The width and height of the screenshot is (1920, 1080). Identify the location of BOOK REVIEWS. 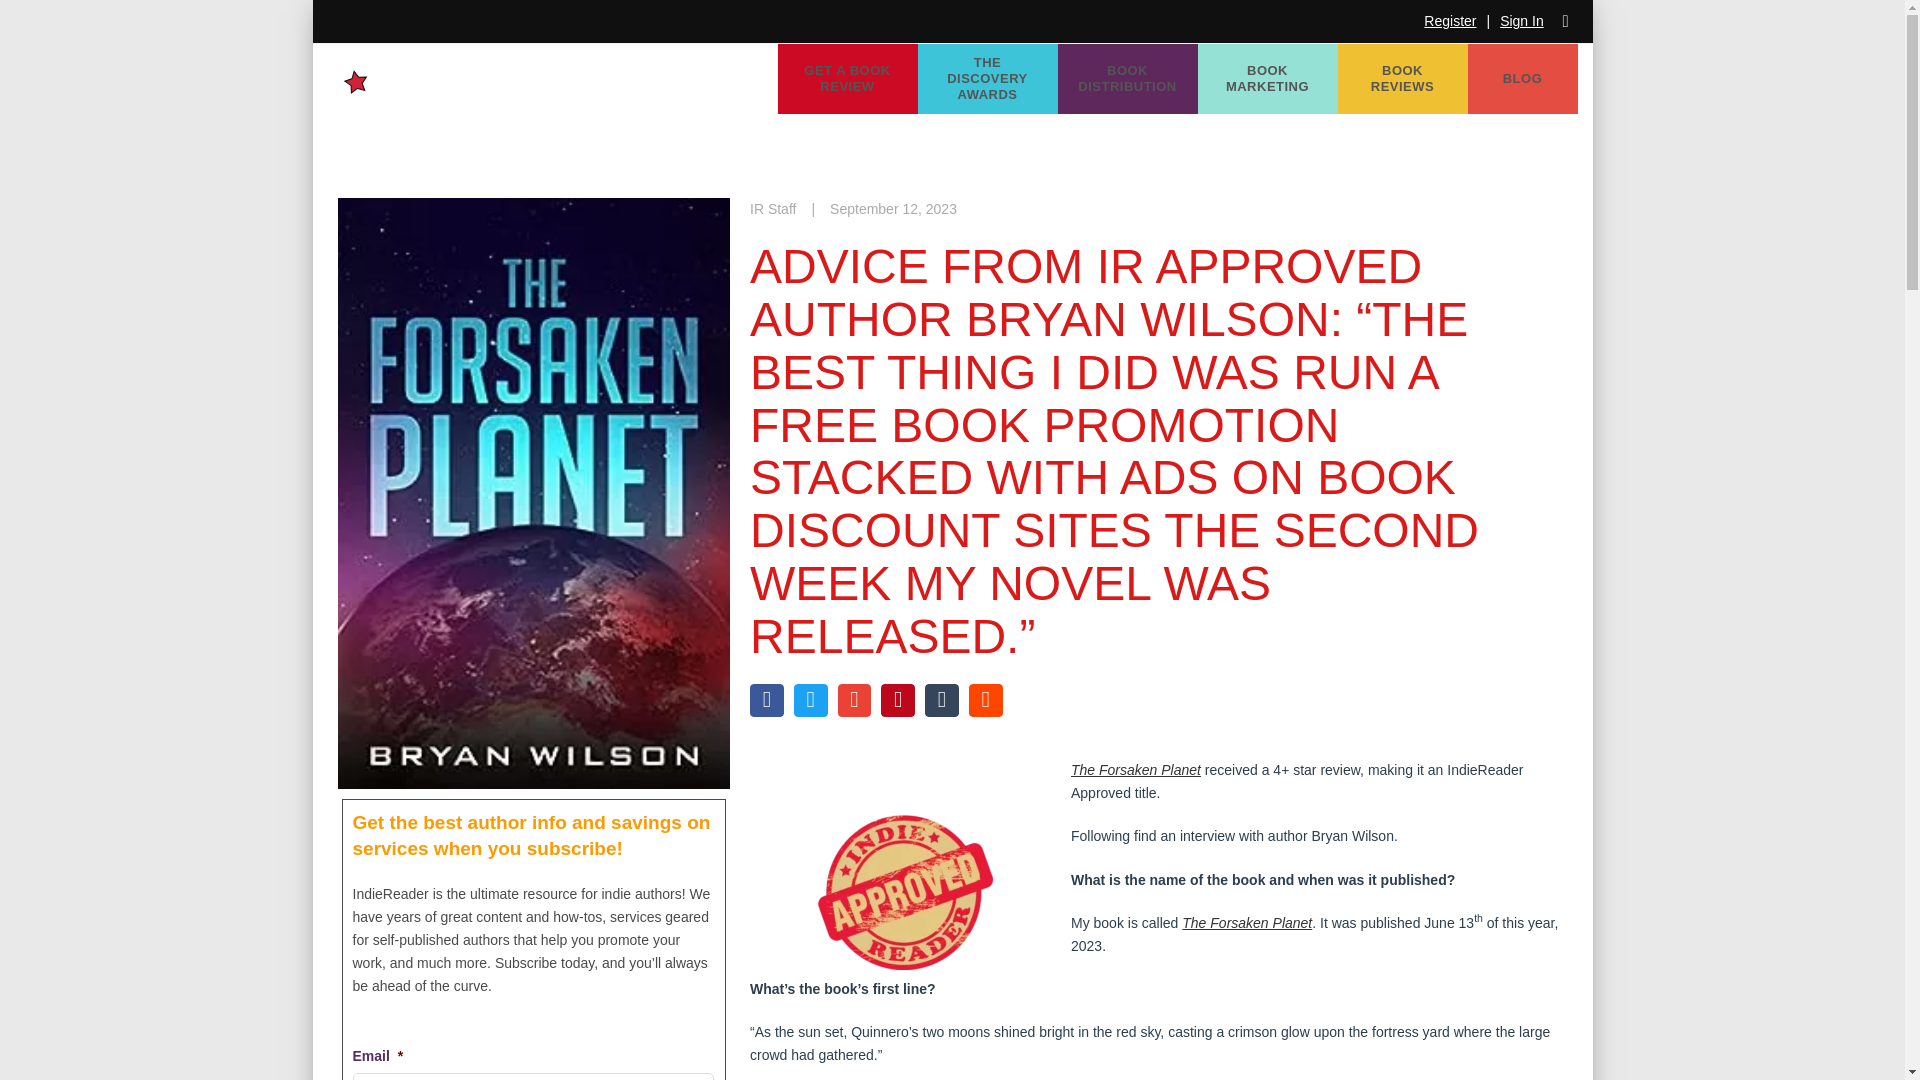
(1403, 79).